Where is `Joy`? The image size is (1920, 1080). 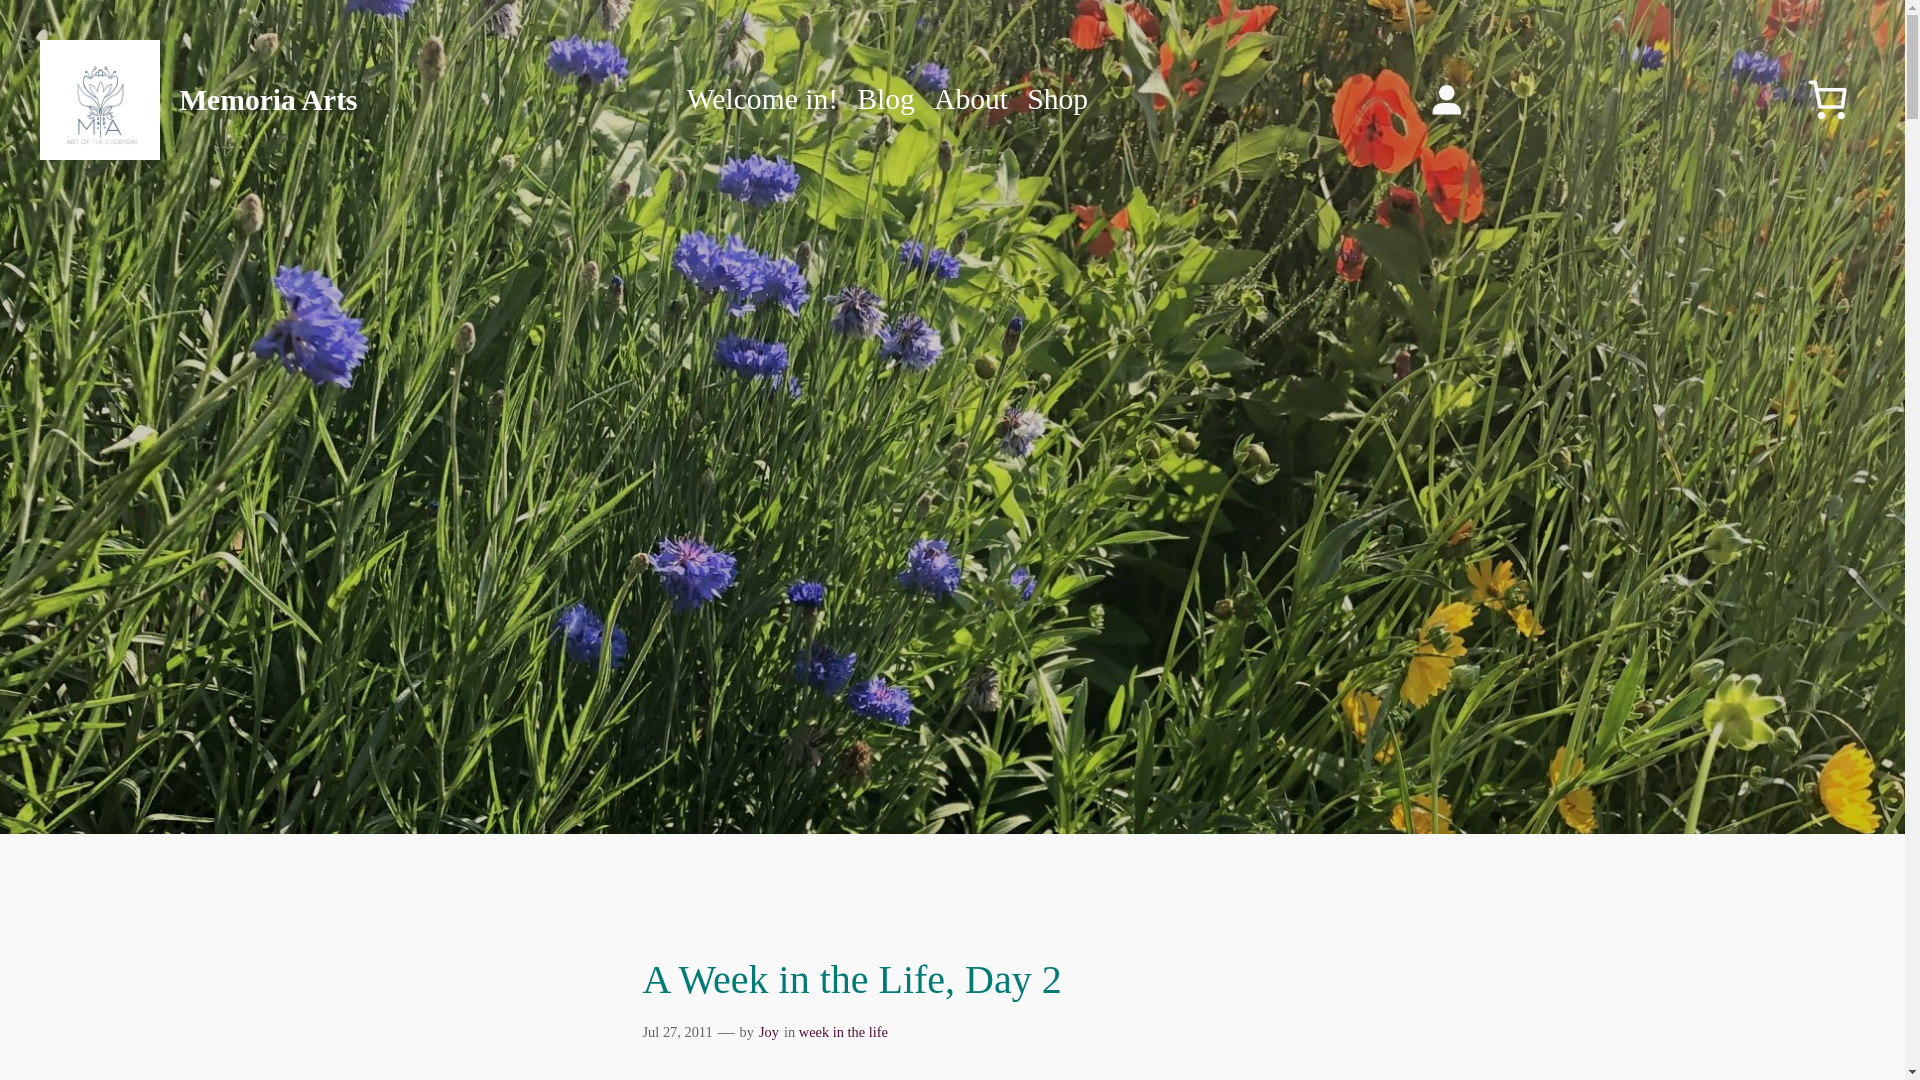 Joy is located at coordinates (768, 1032).